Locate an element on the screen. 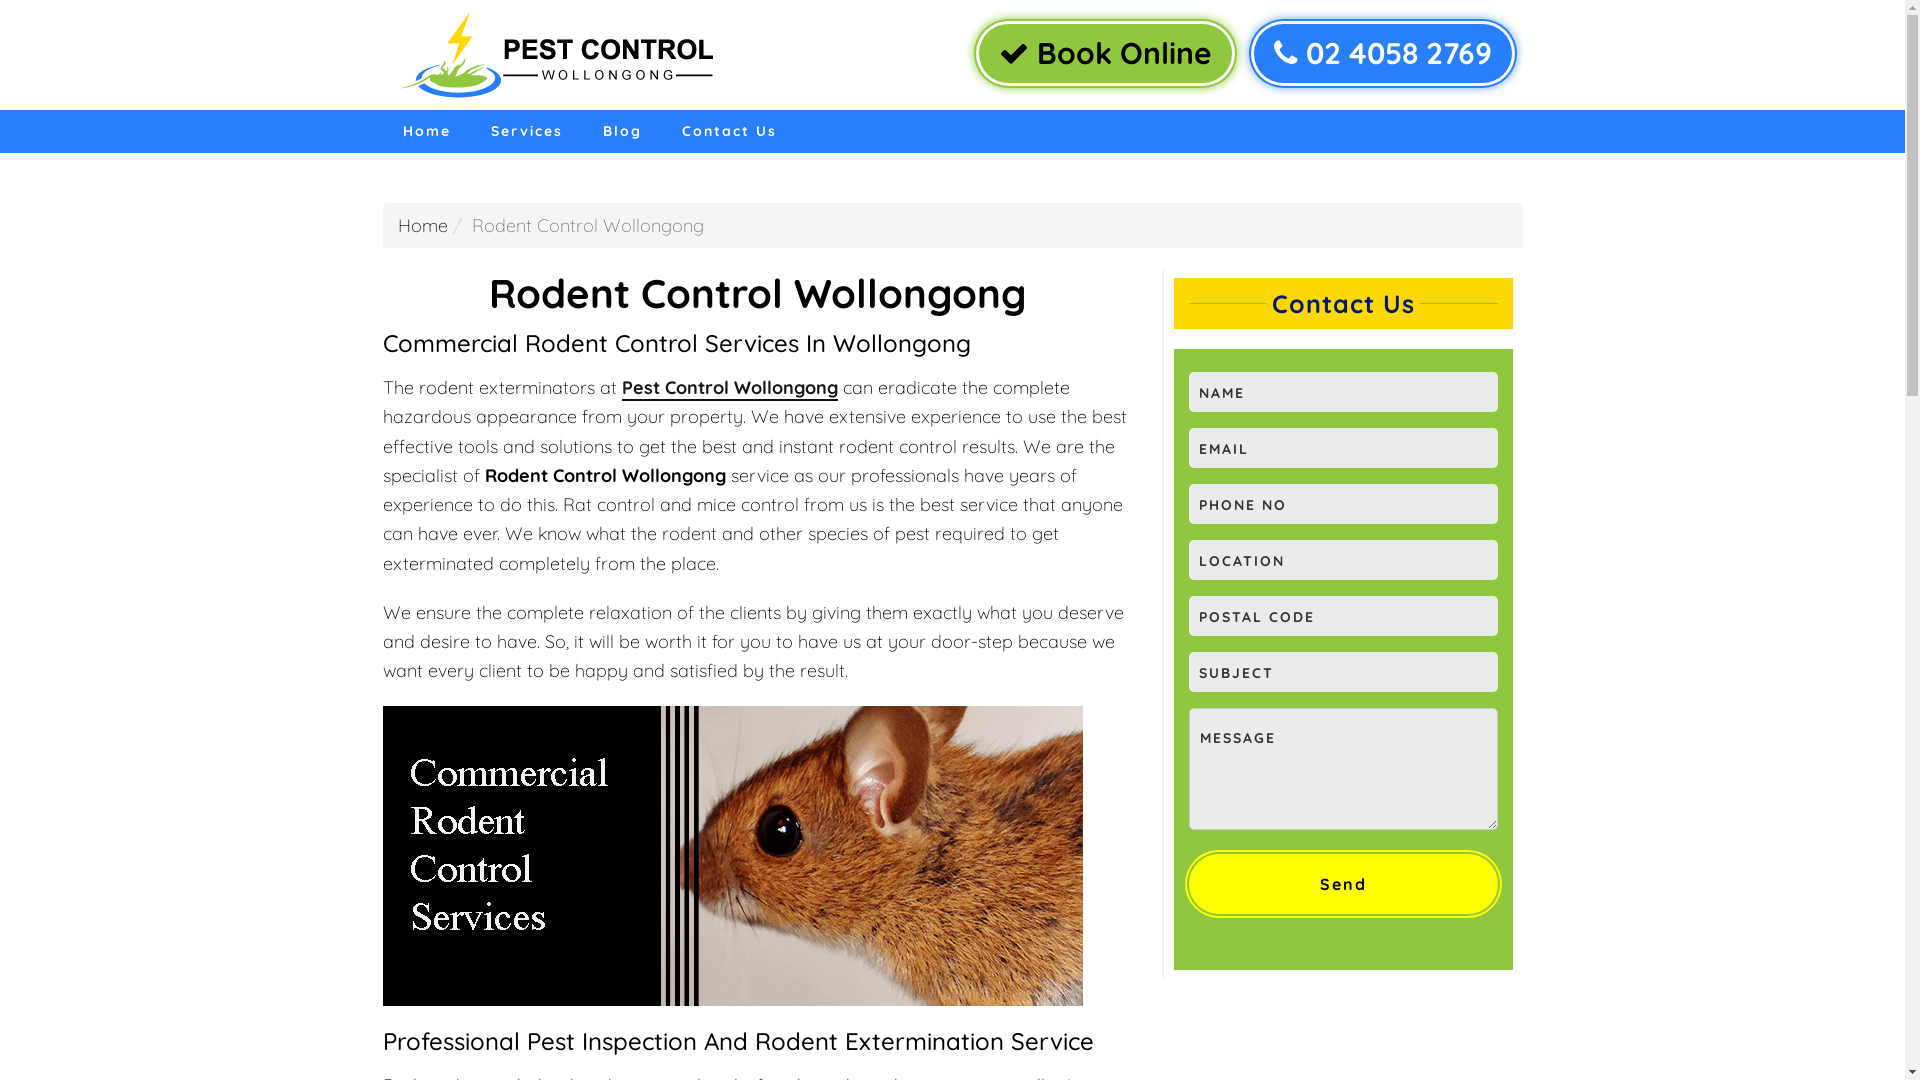  Pest Control Wollongong is located at coordinates (730, 388).